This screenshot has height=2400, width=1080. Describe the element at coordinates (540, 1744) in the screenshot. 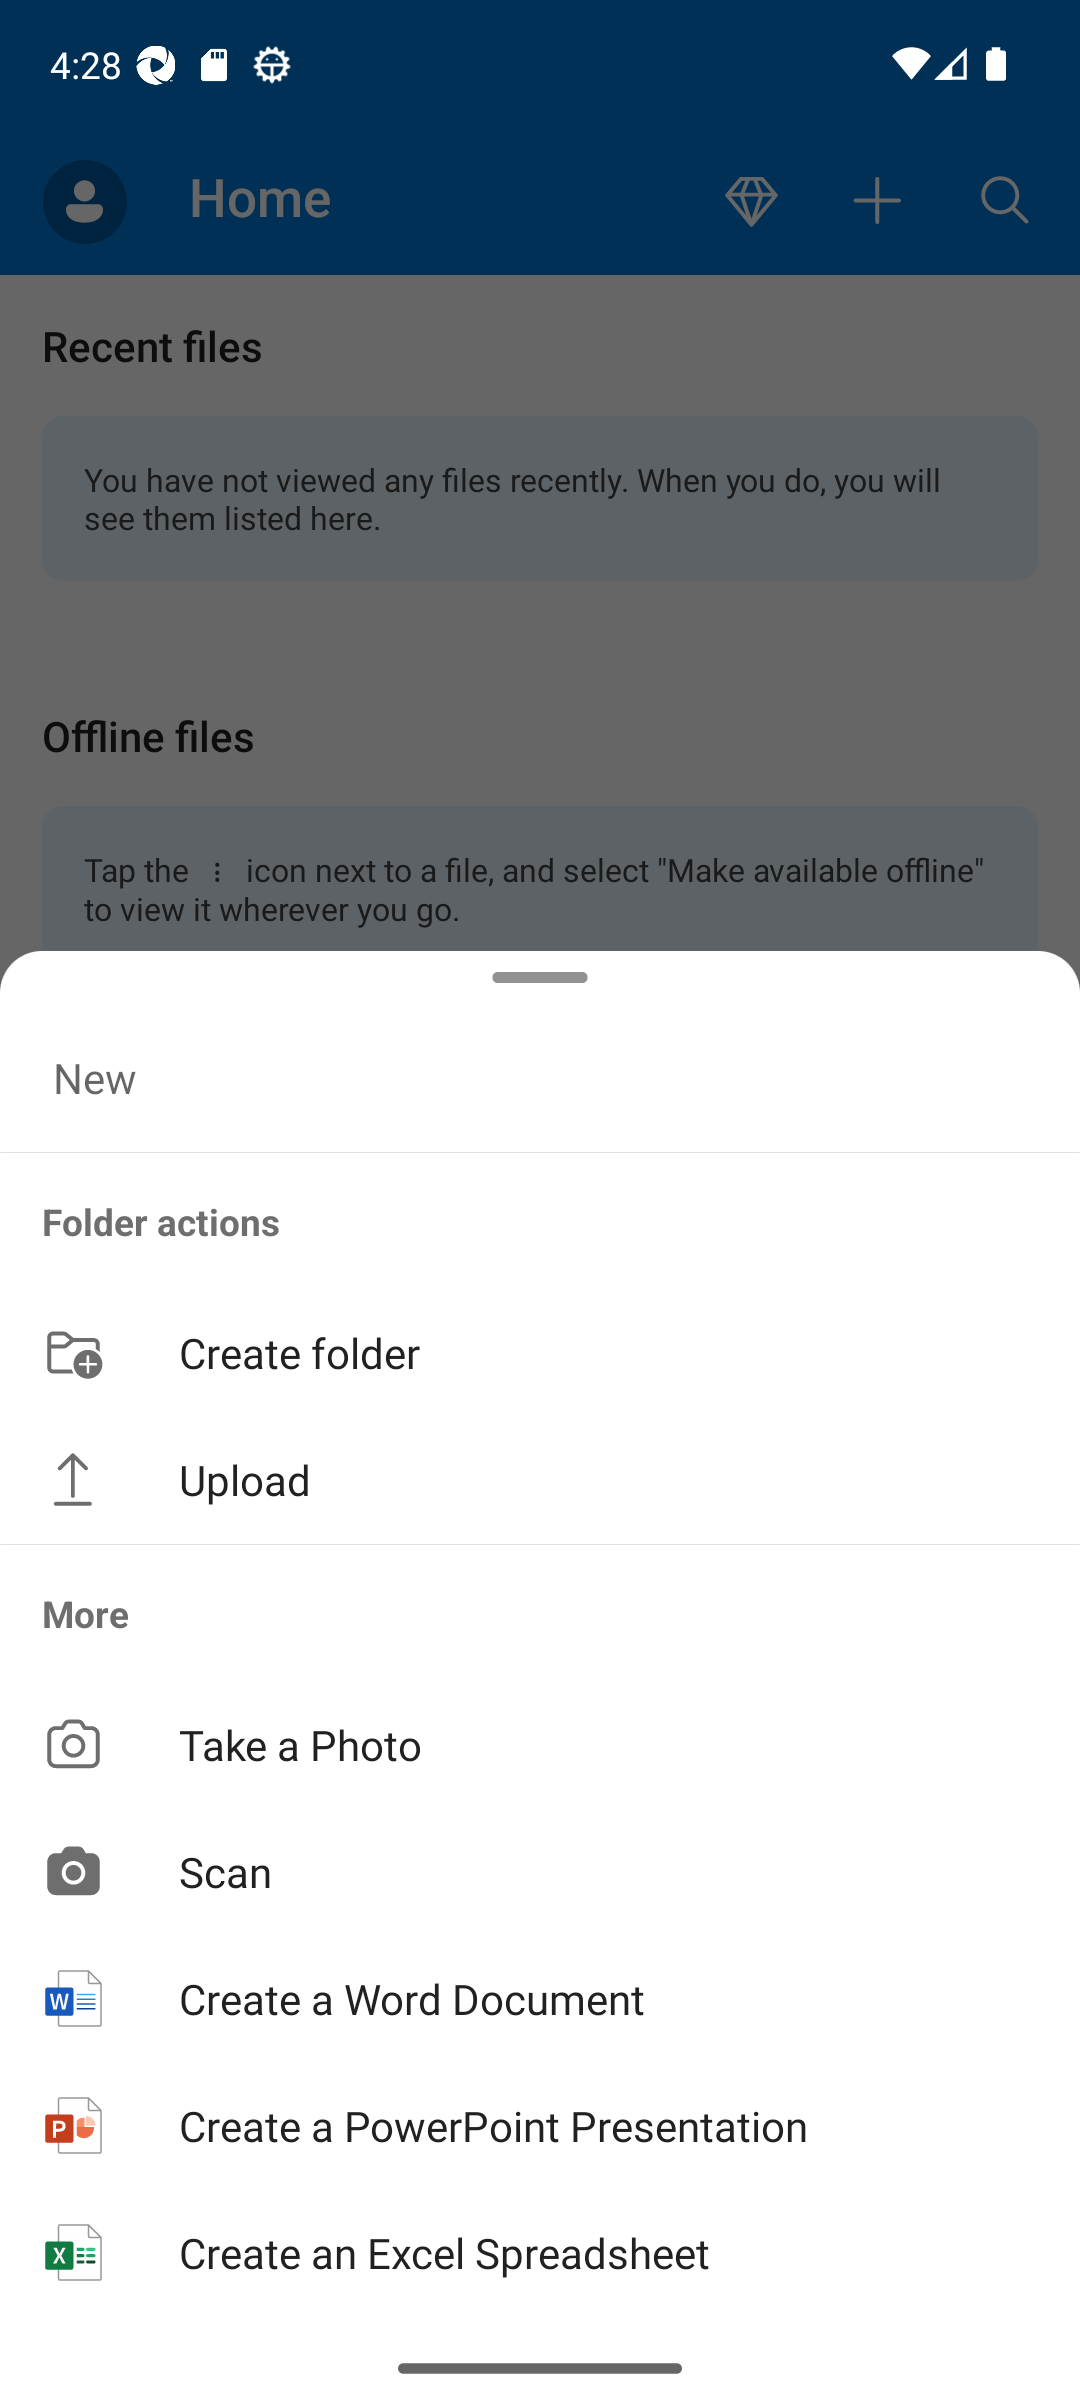

I see `Take a Photo button Take a Photo` at that location.